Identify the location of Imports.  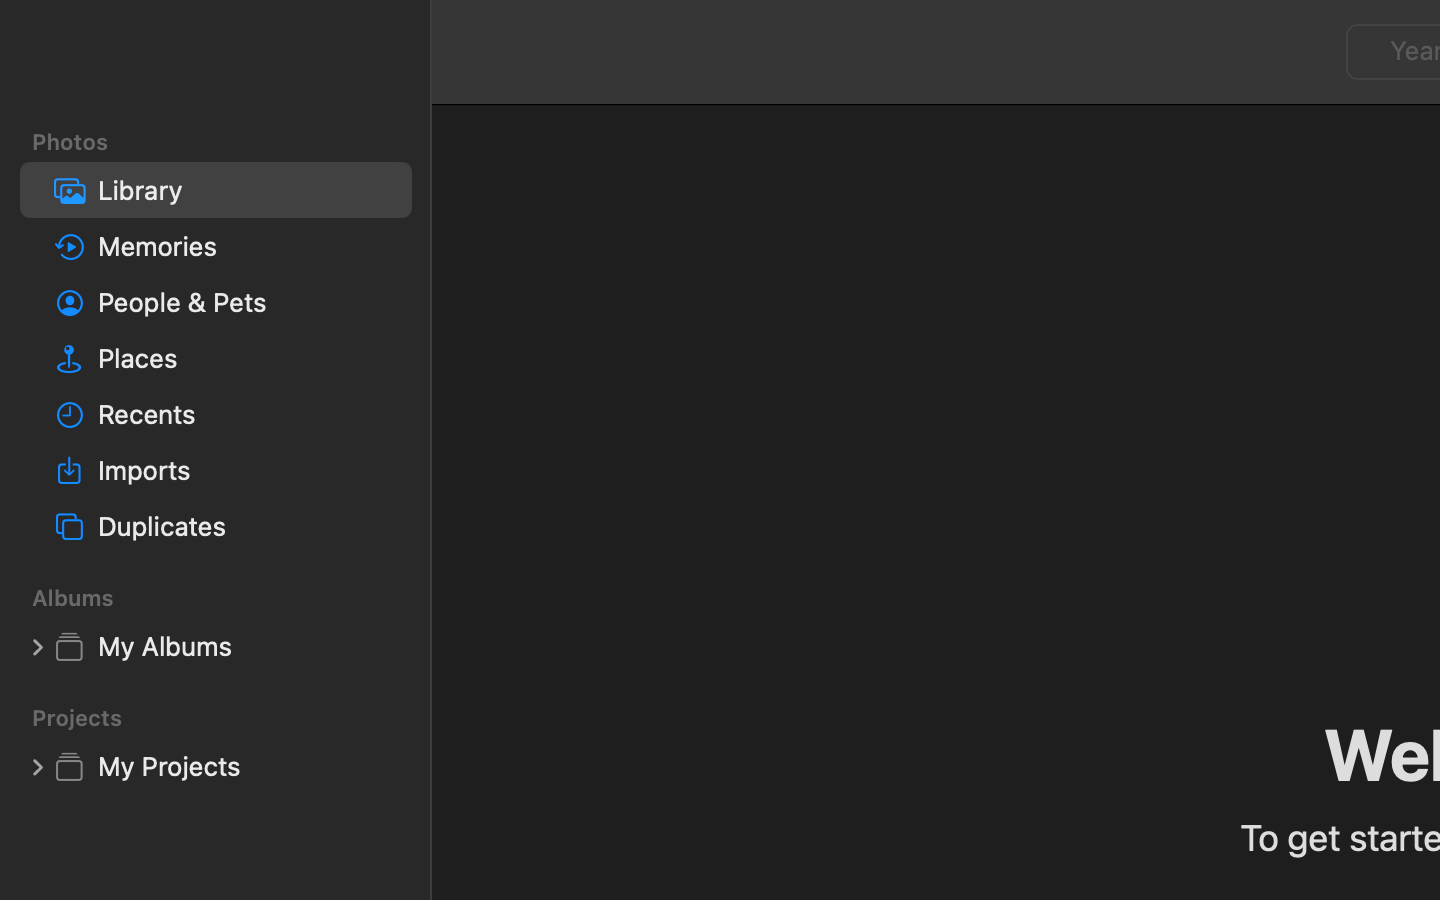
(247, 470).